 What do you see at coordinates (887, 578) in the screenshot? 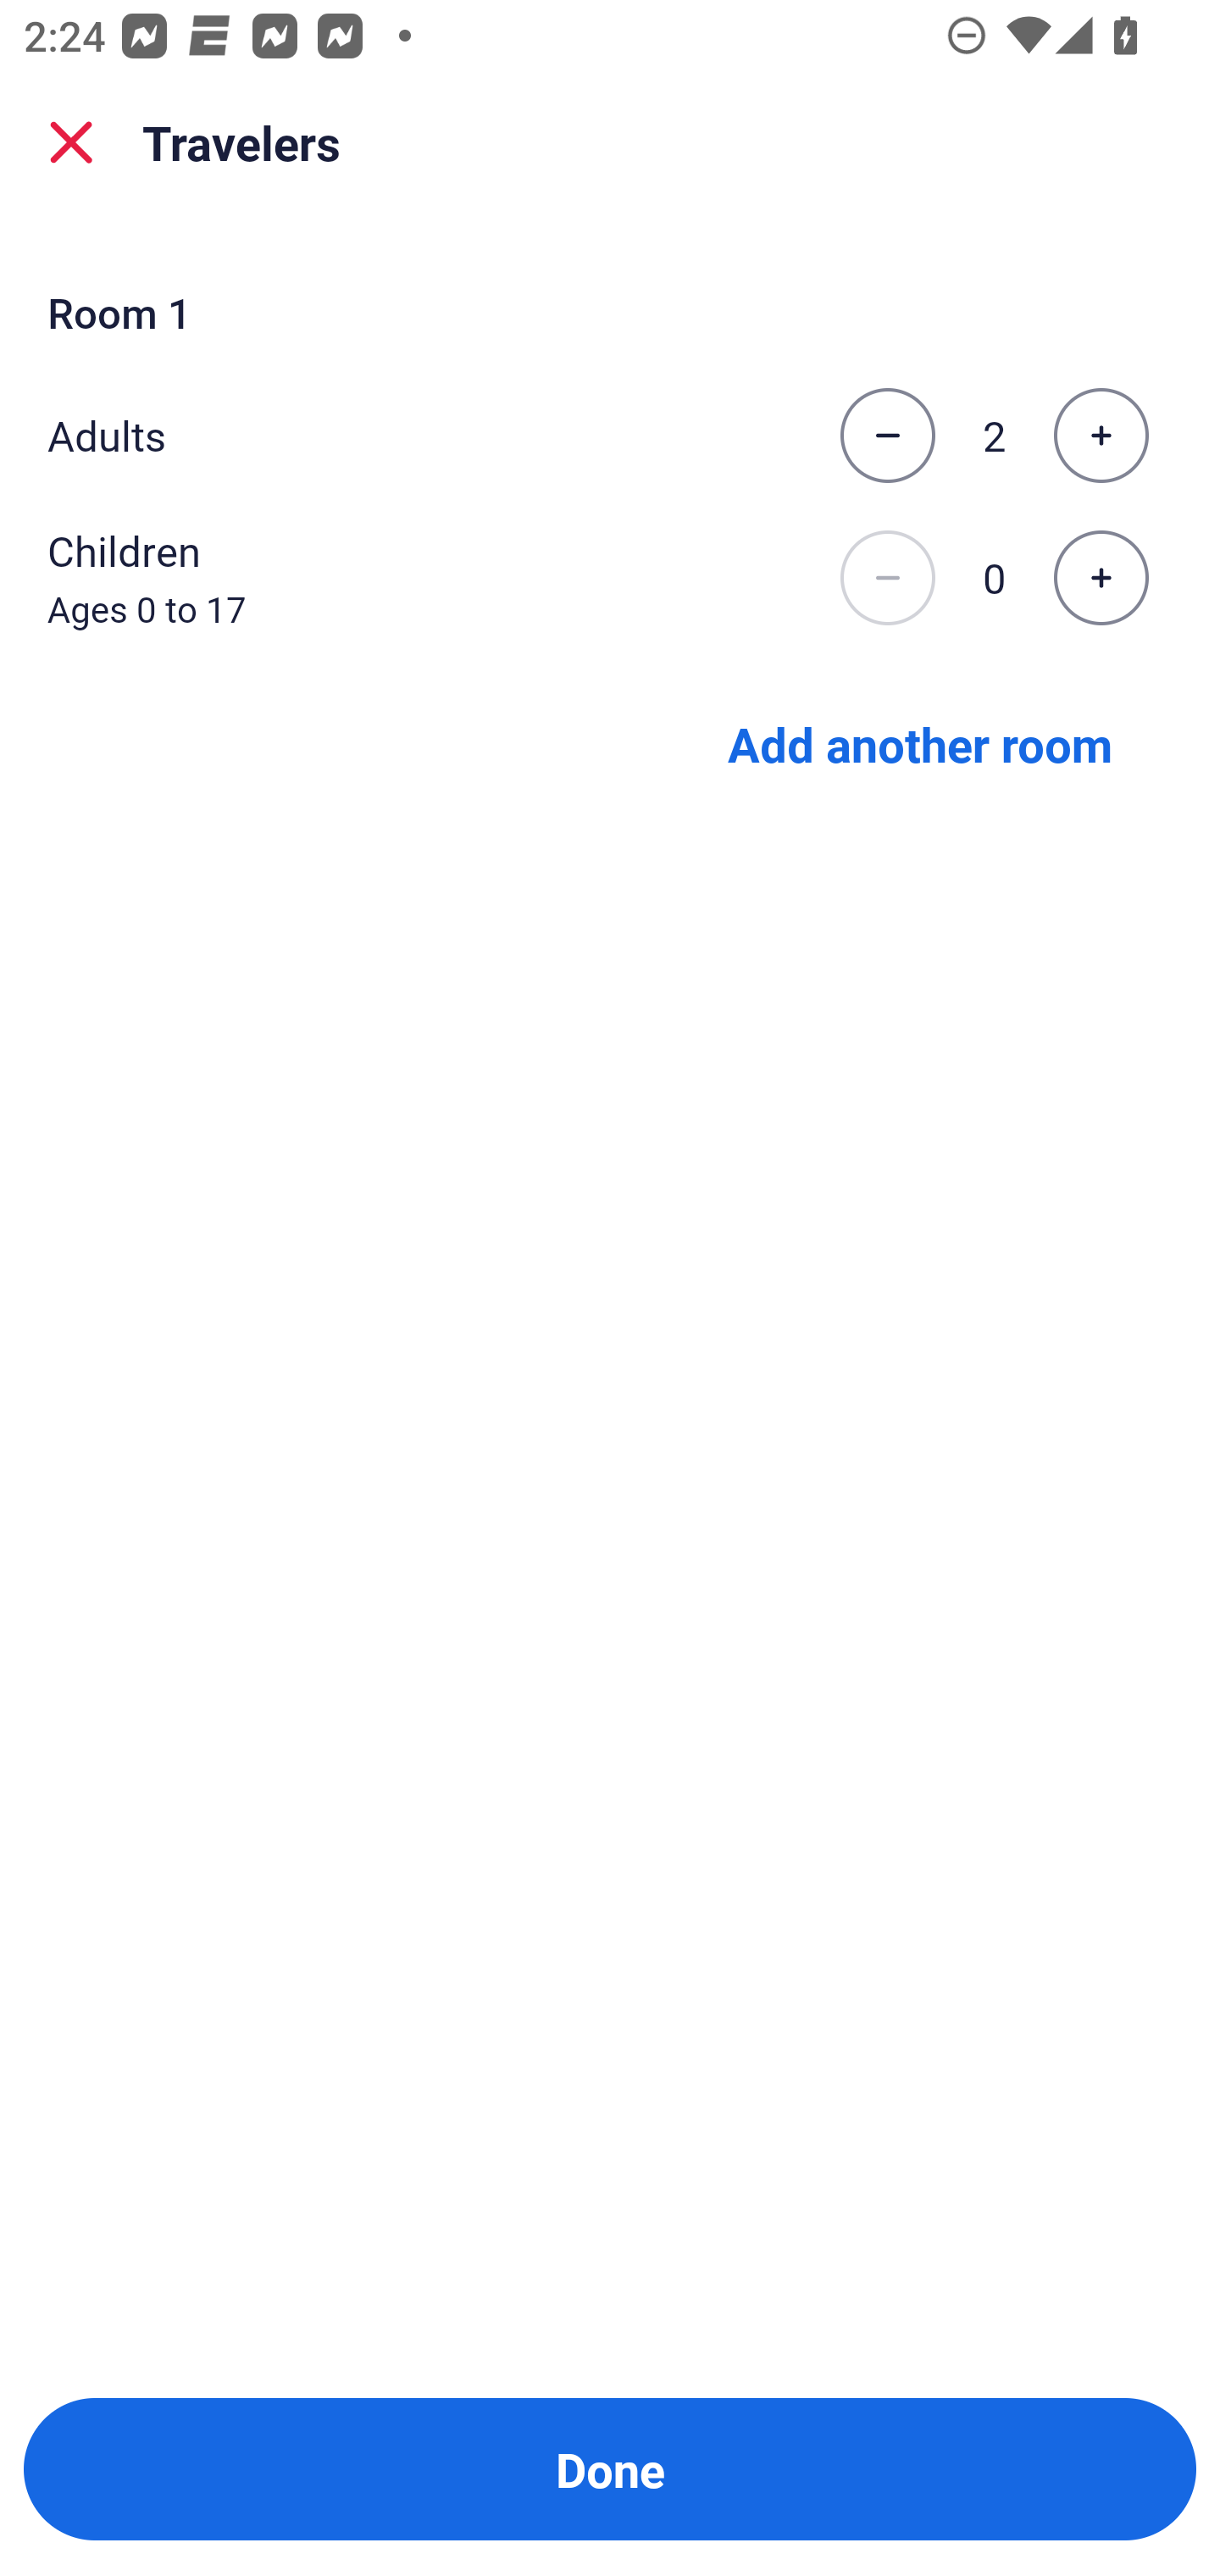
I see `Decrease the number of children` at bounding box center [887, 578].